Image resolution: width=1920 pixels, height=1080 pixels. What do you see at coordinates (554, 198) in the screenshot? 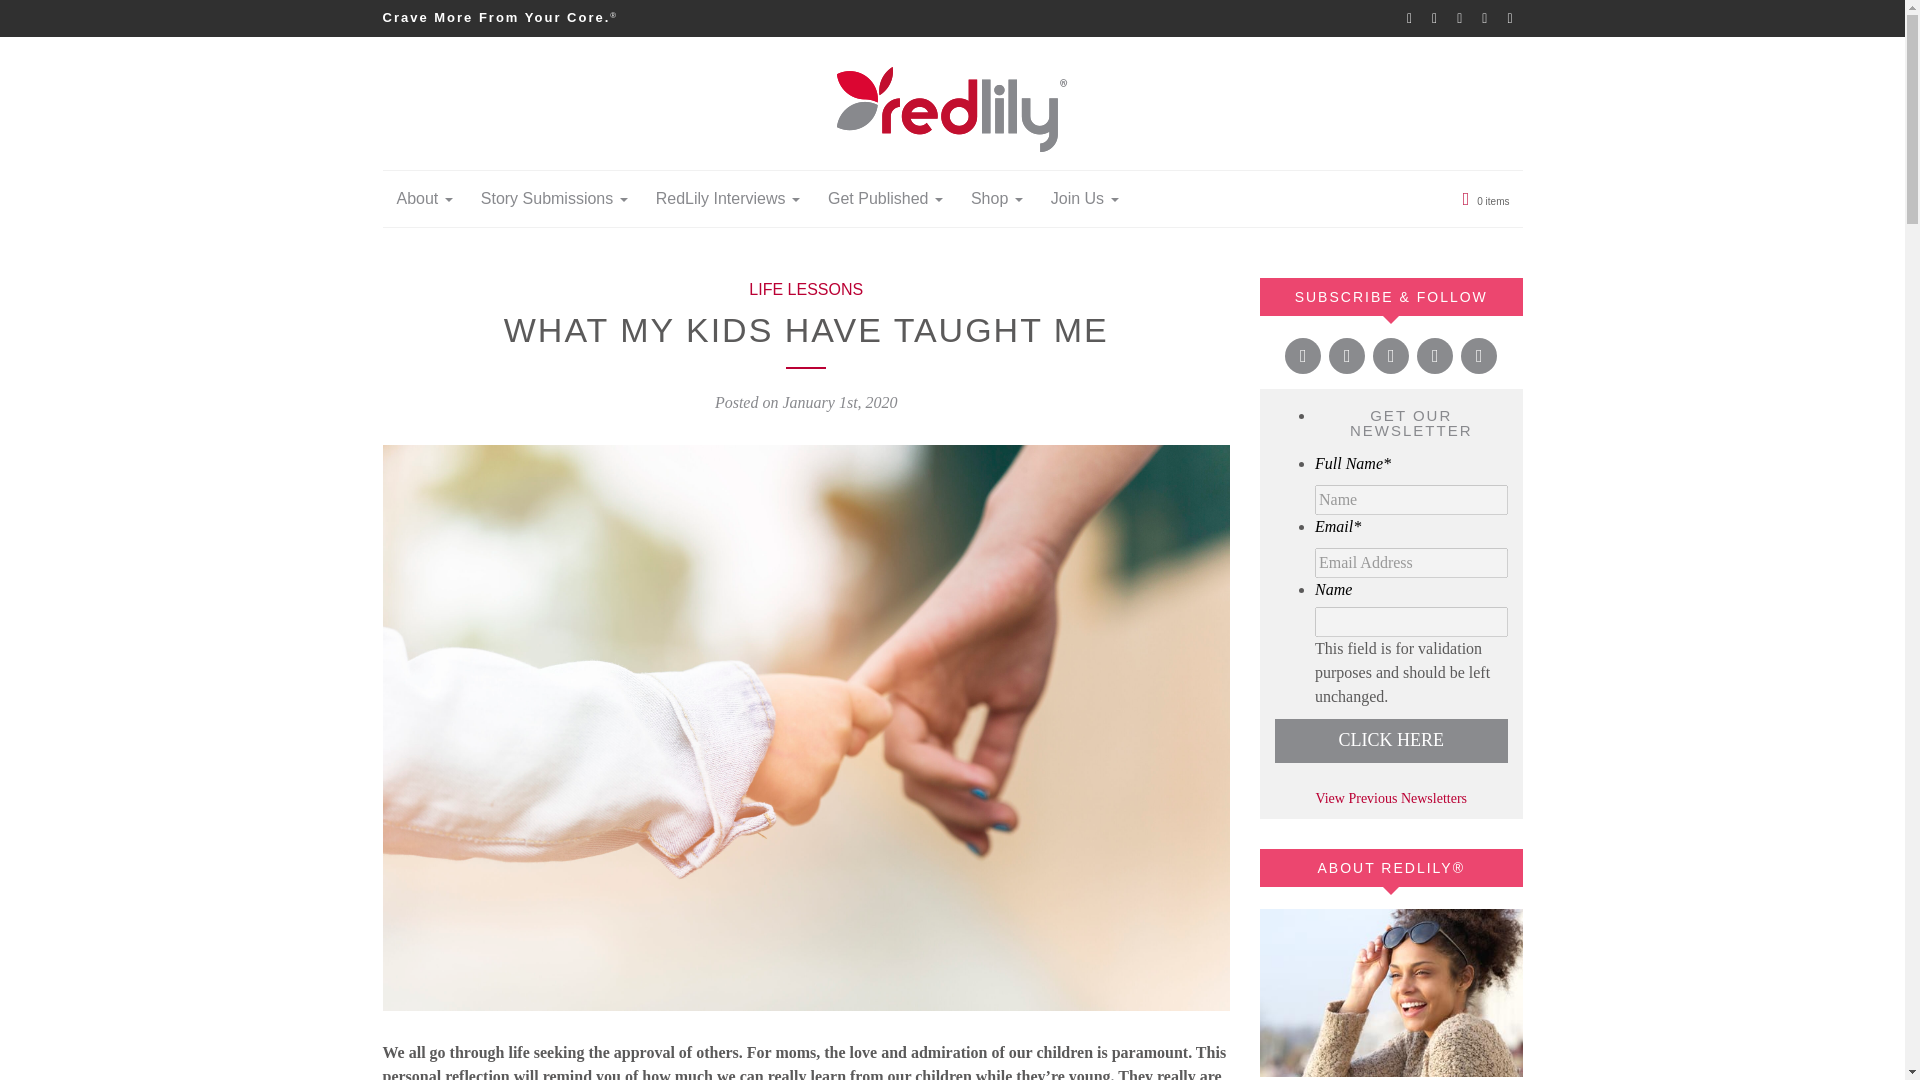
I see `Story Submissions` at bounding box center [554, 198].